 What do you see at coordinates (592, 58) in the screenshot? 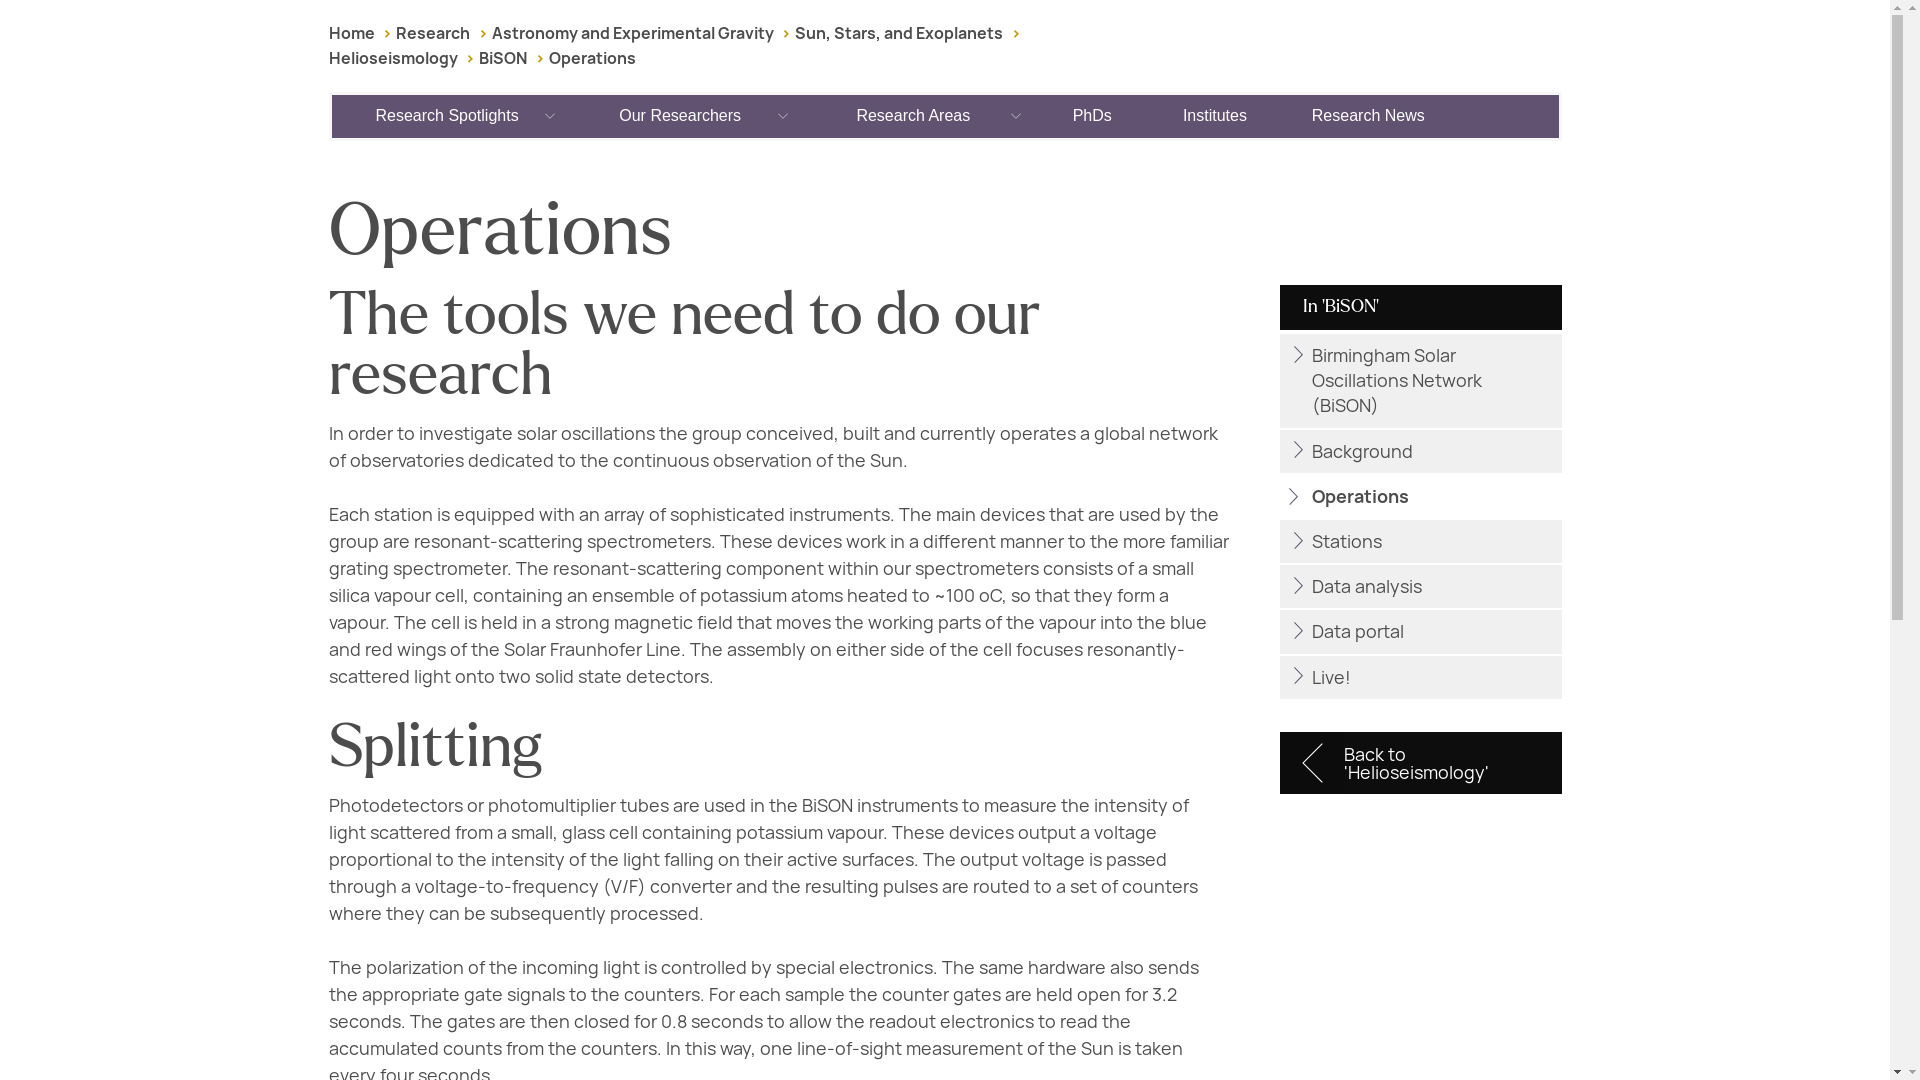
I see `Operations` at bounding box center [592, 58].